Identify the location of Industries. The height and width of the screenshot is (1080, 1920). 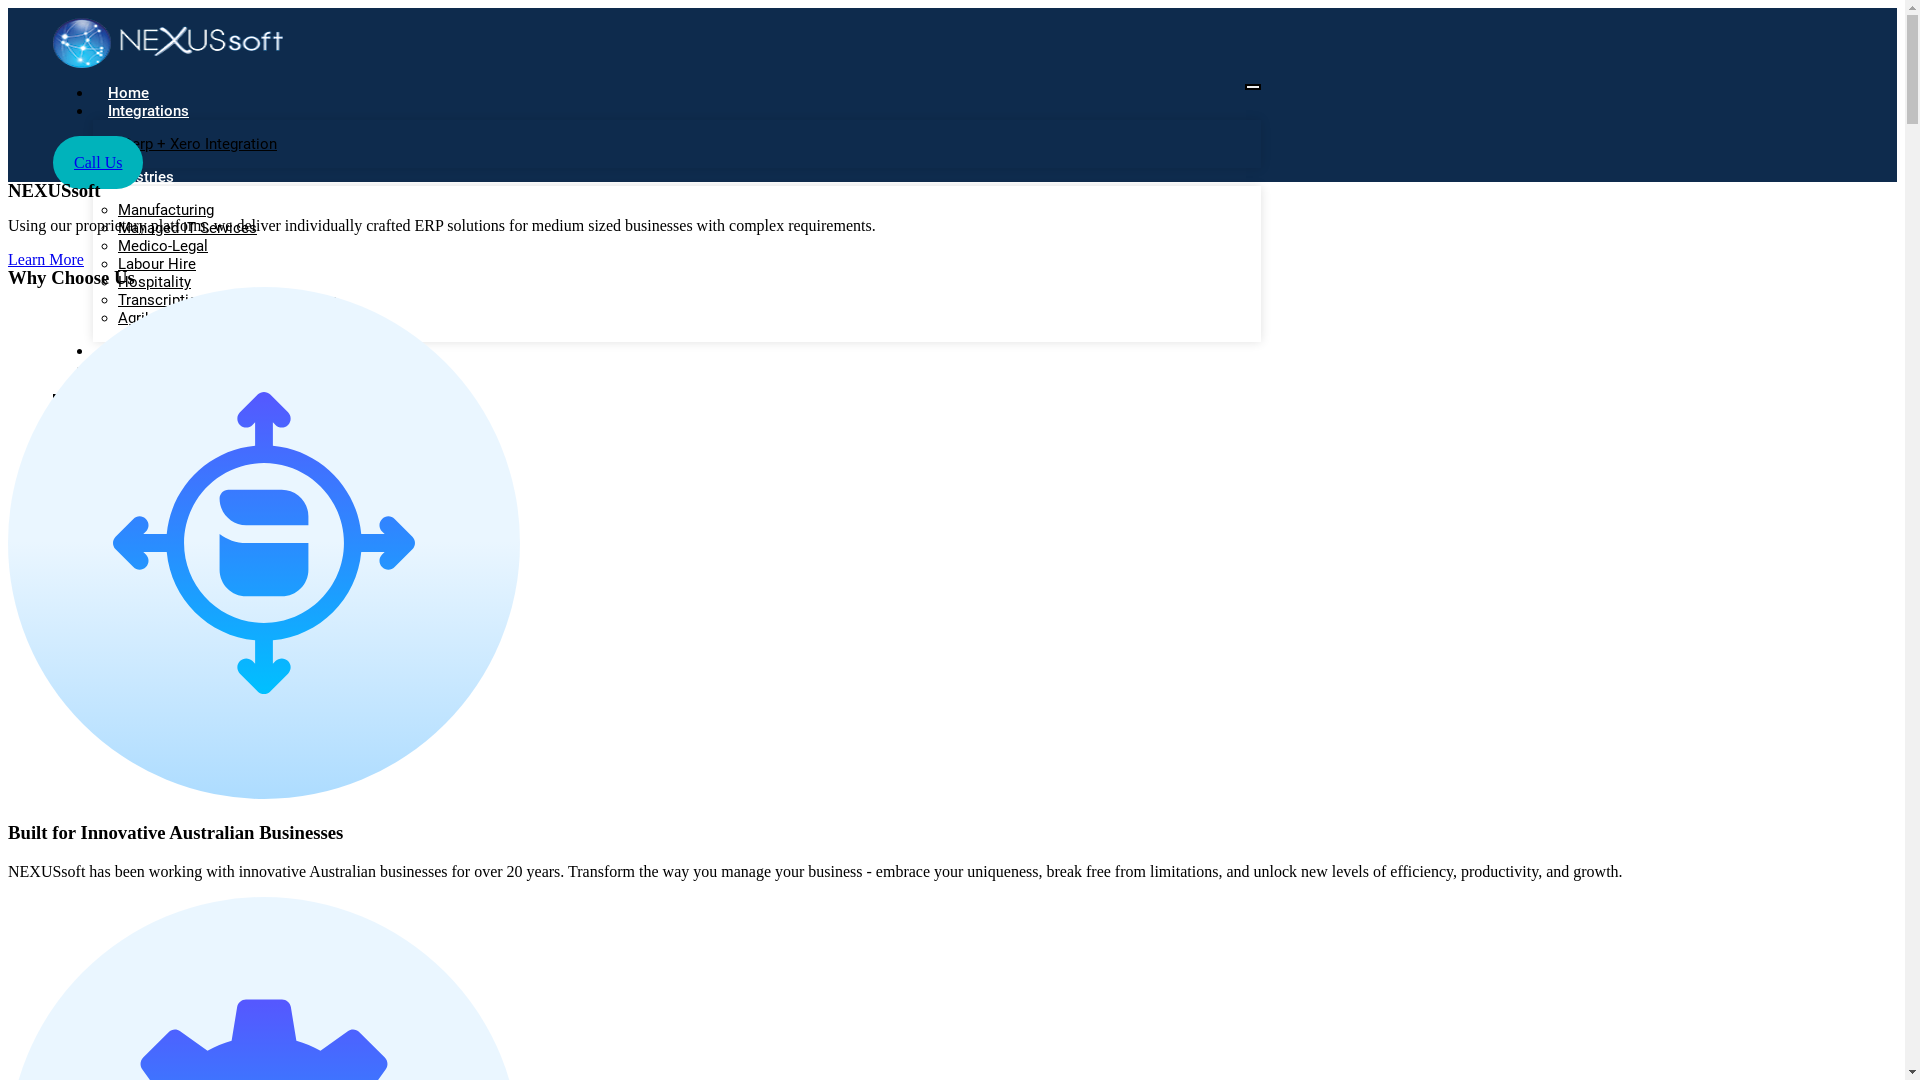
(141, 177).